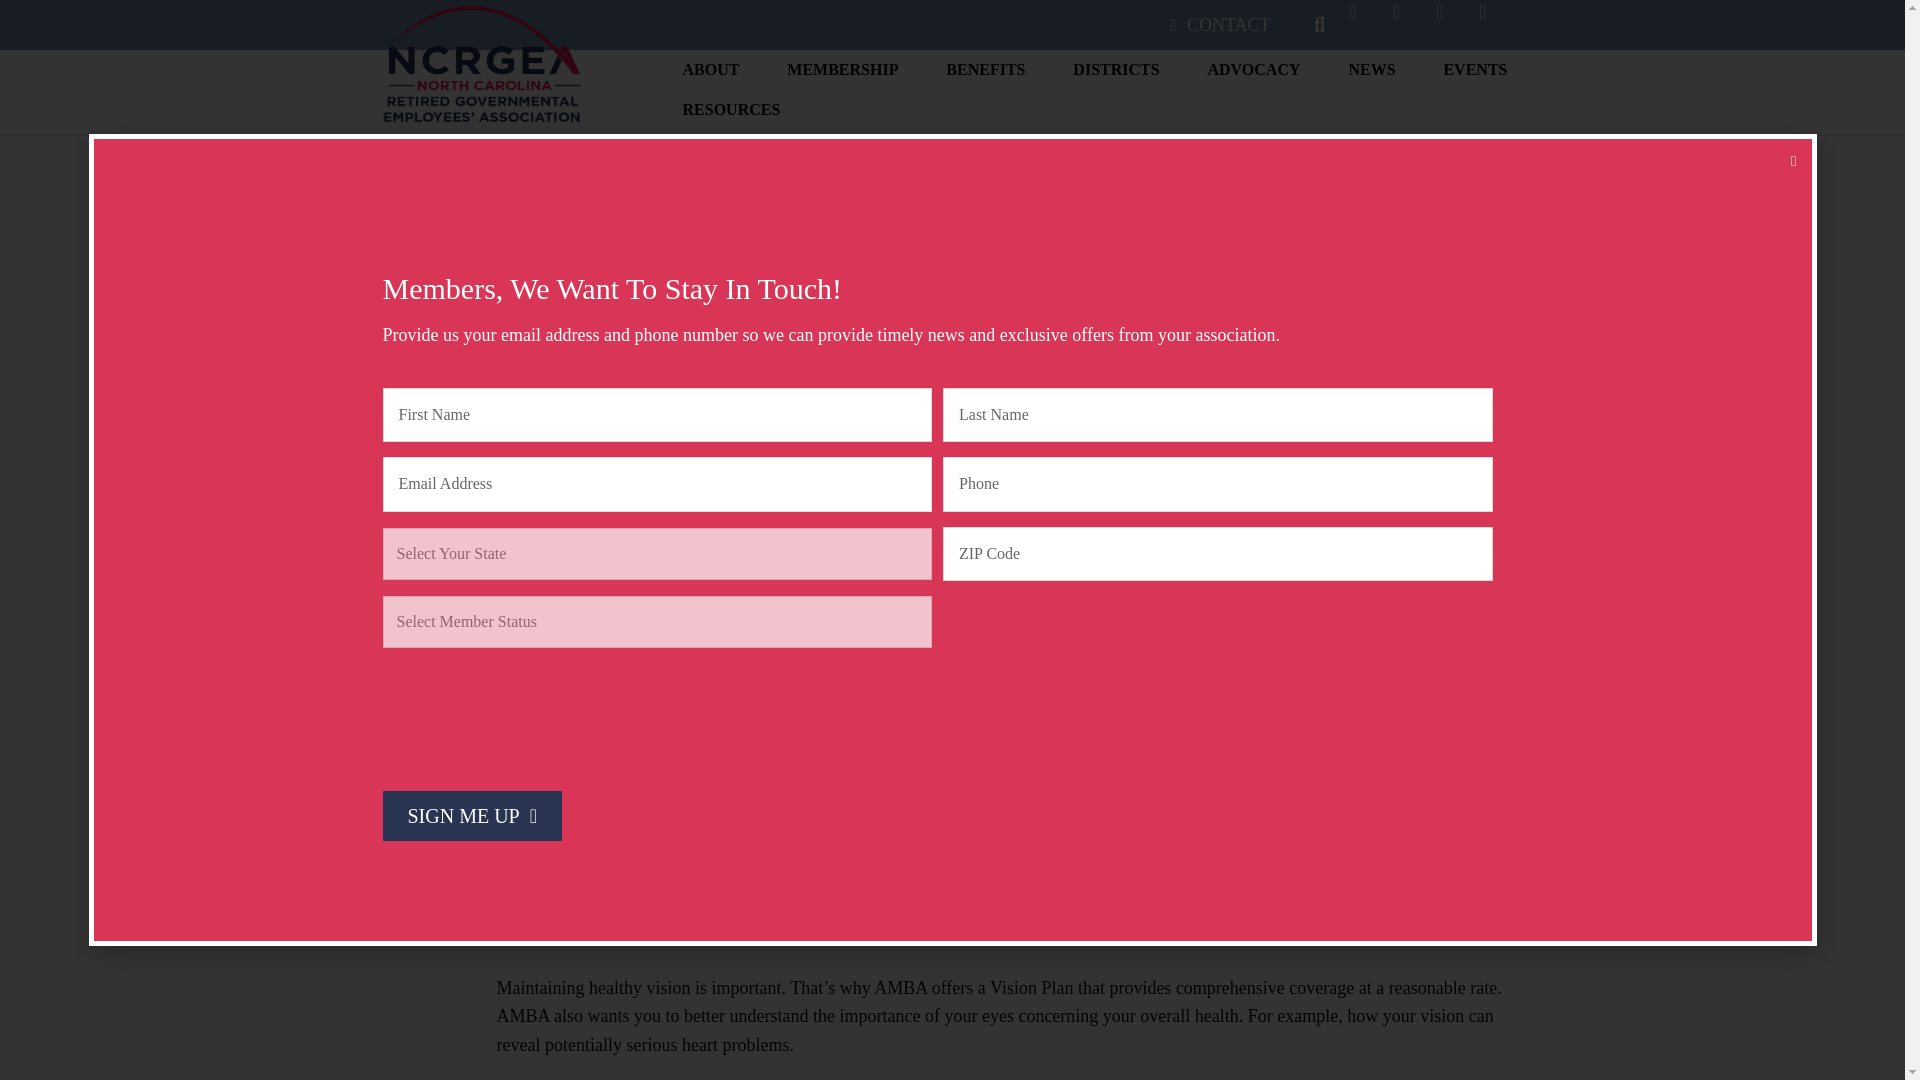  Describe the element at coordinates (1220, 25) in the screenshot. I see `CONTACT` at that location.